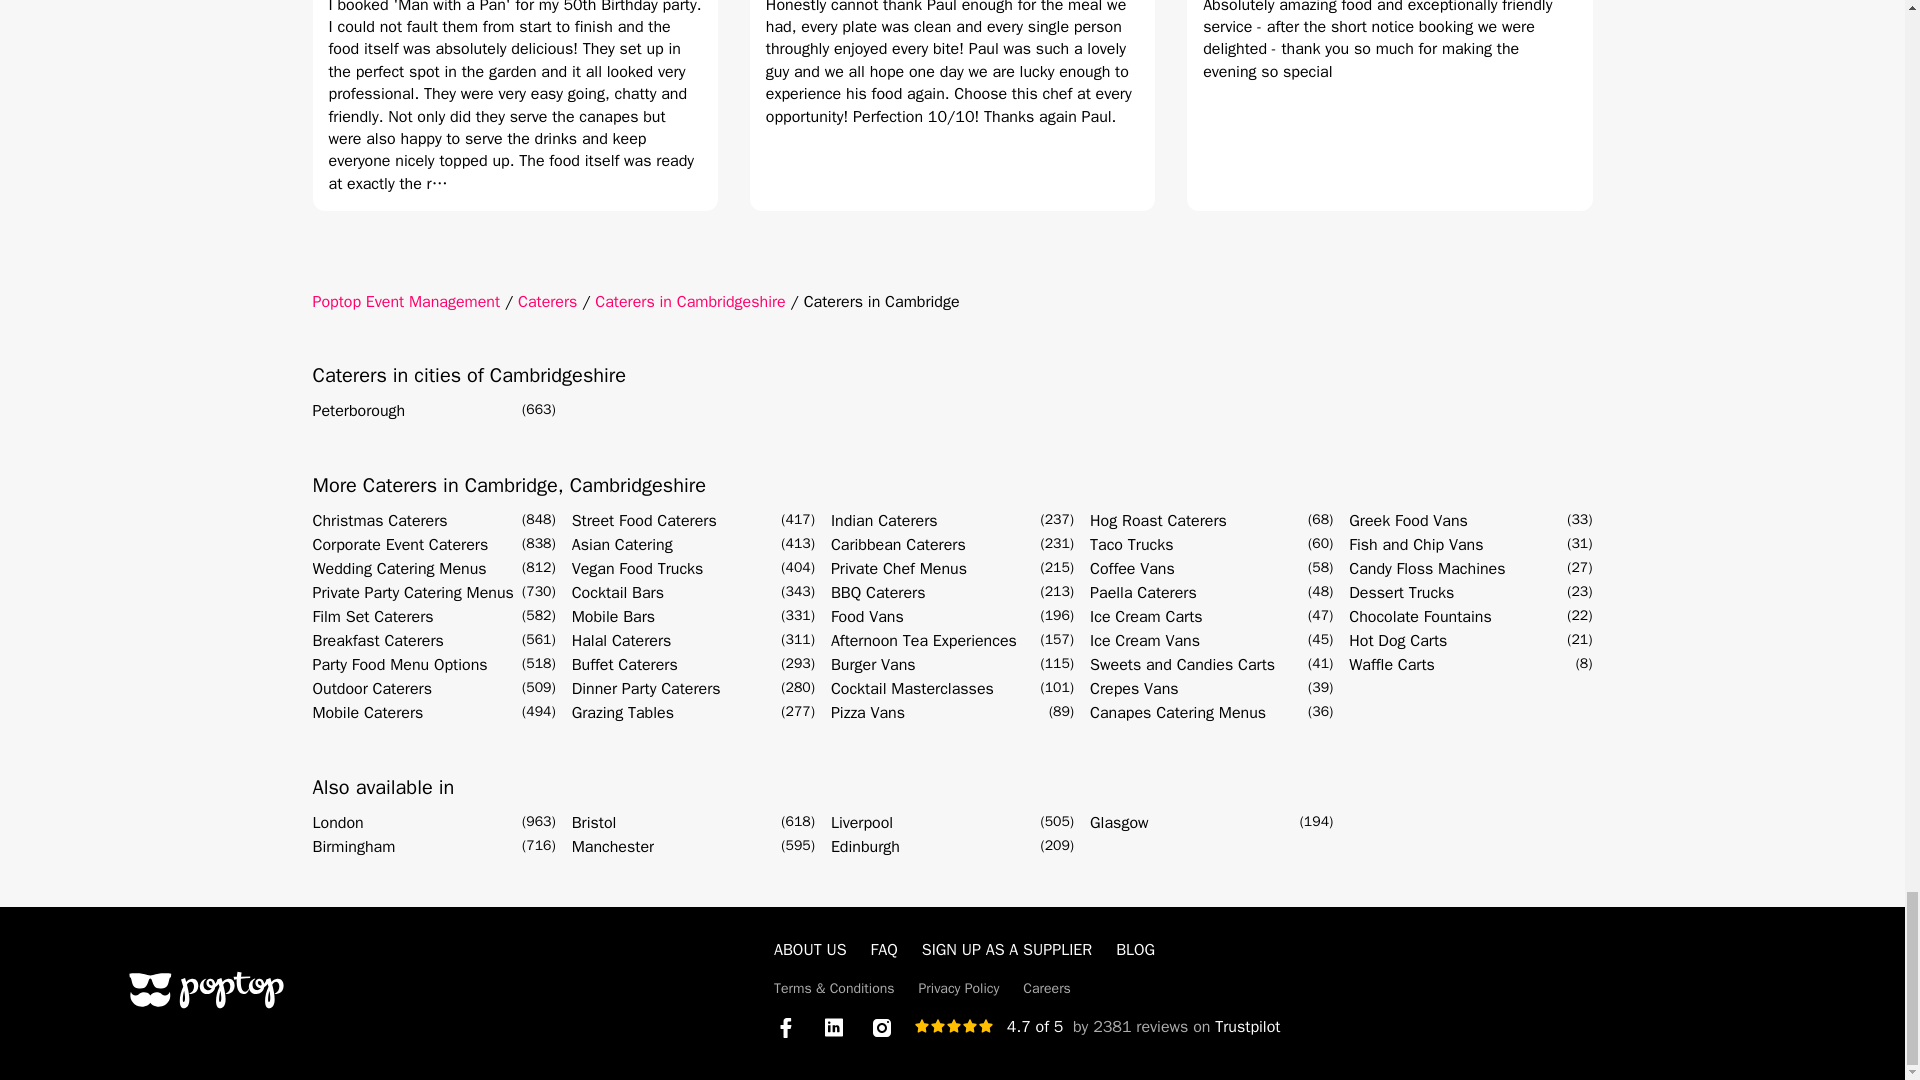 The width and height of the screenshot is (1920, 1080). Describe the element at coordinates (924, 640) in the screenshot. I see `Afternoon Tea Experiences` at that location.